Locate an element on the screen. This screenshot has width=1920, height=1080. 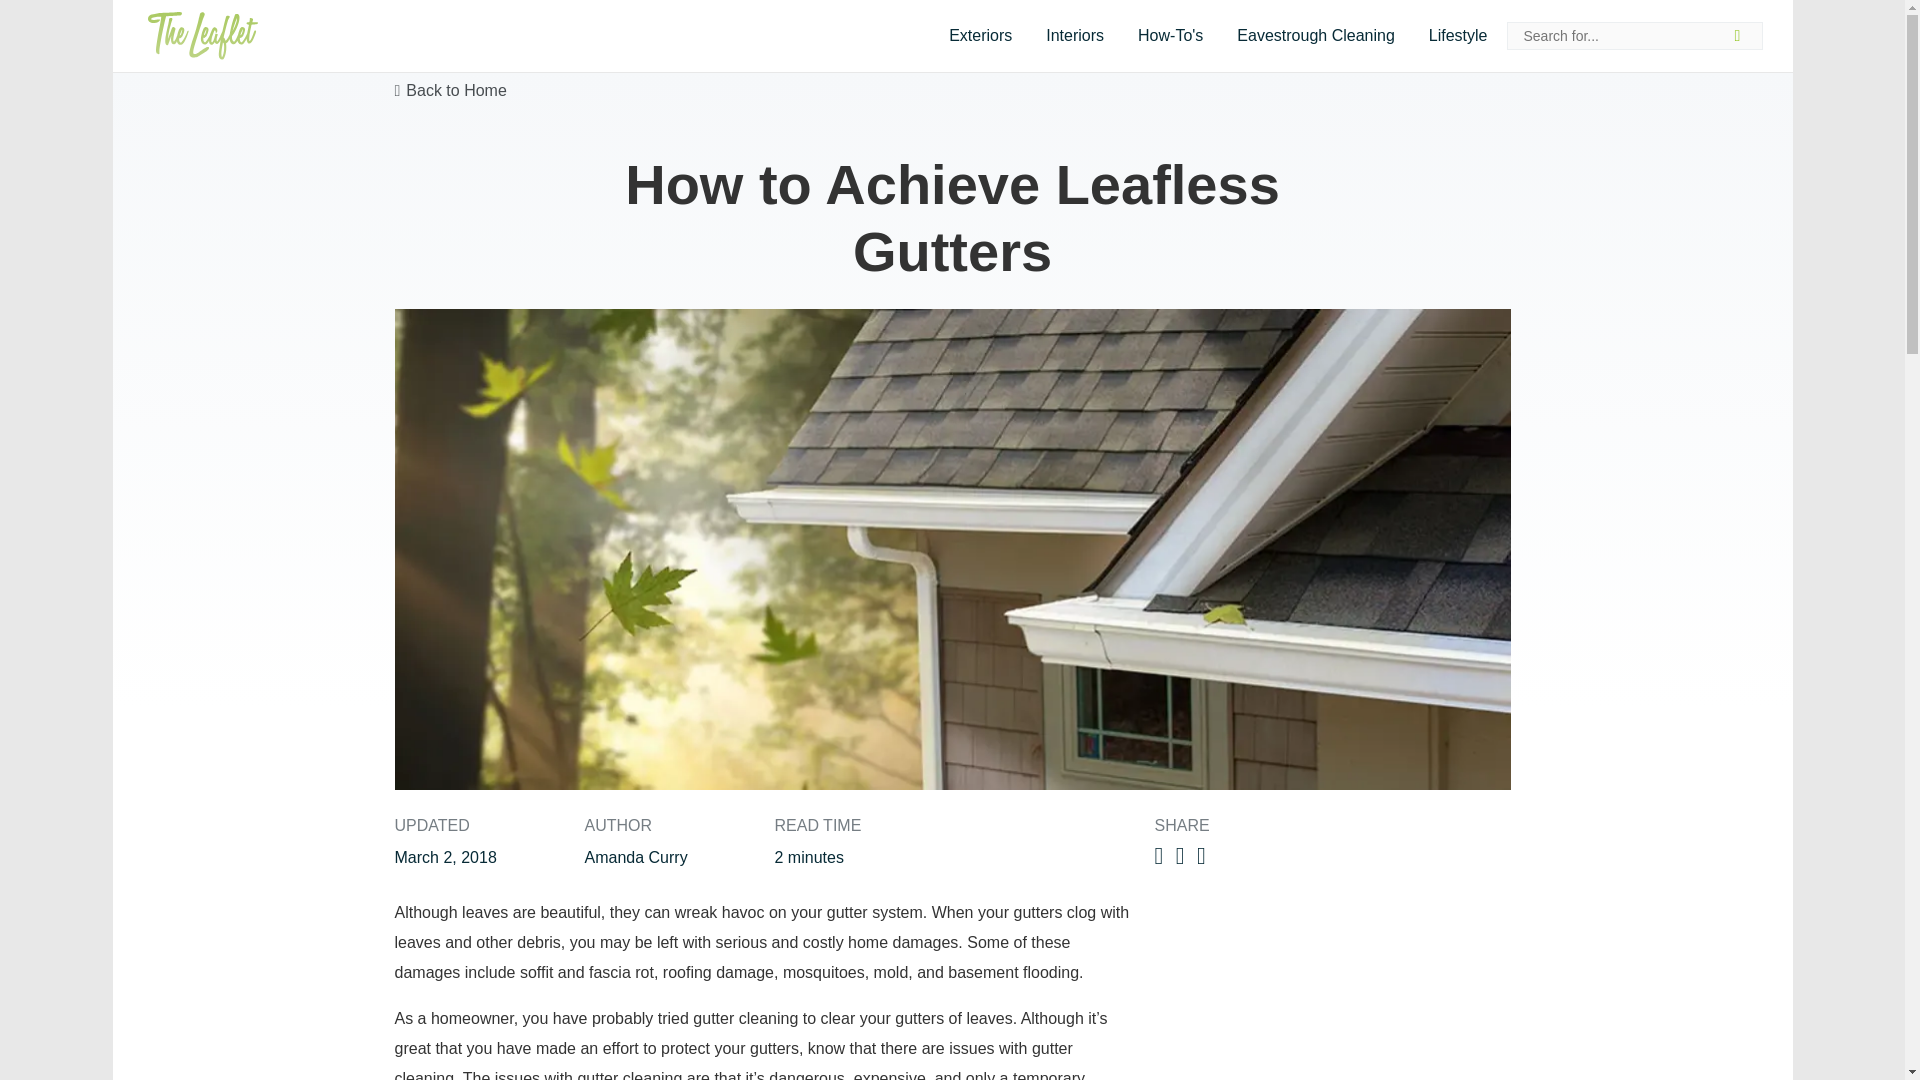
Interiors is located at coordinates (1075, 36).